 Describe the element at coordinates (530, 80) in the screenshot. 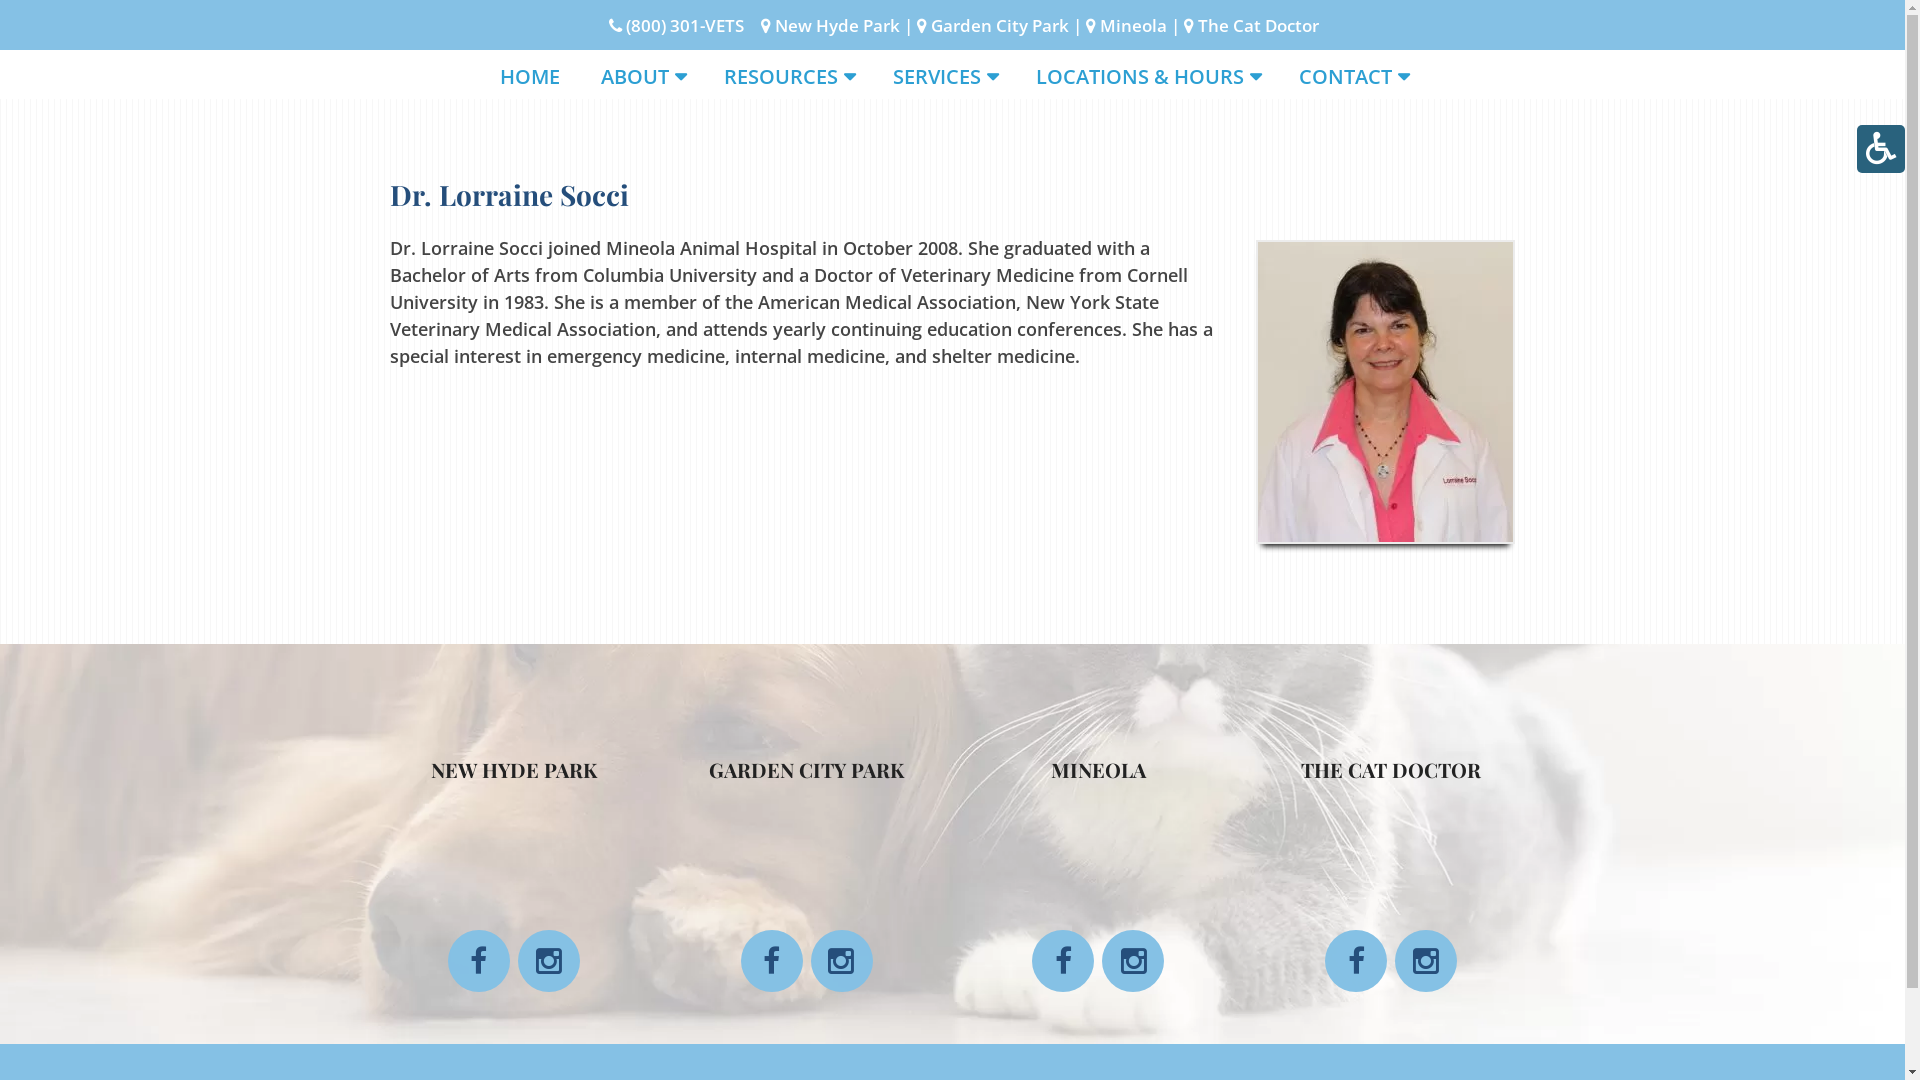

I see `HOME` at that location.